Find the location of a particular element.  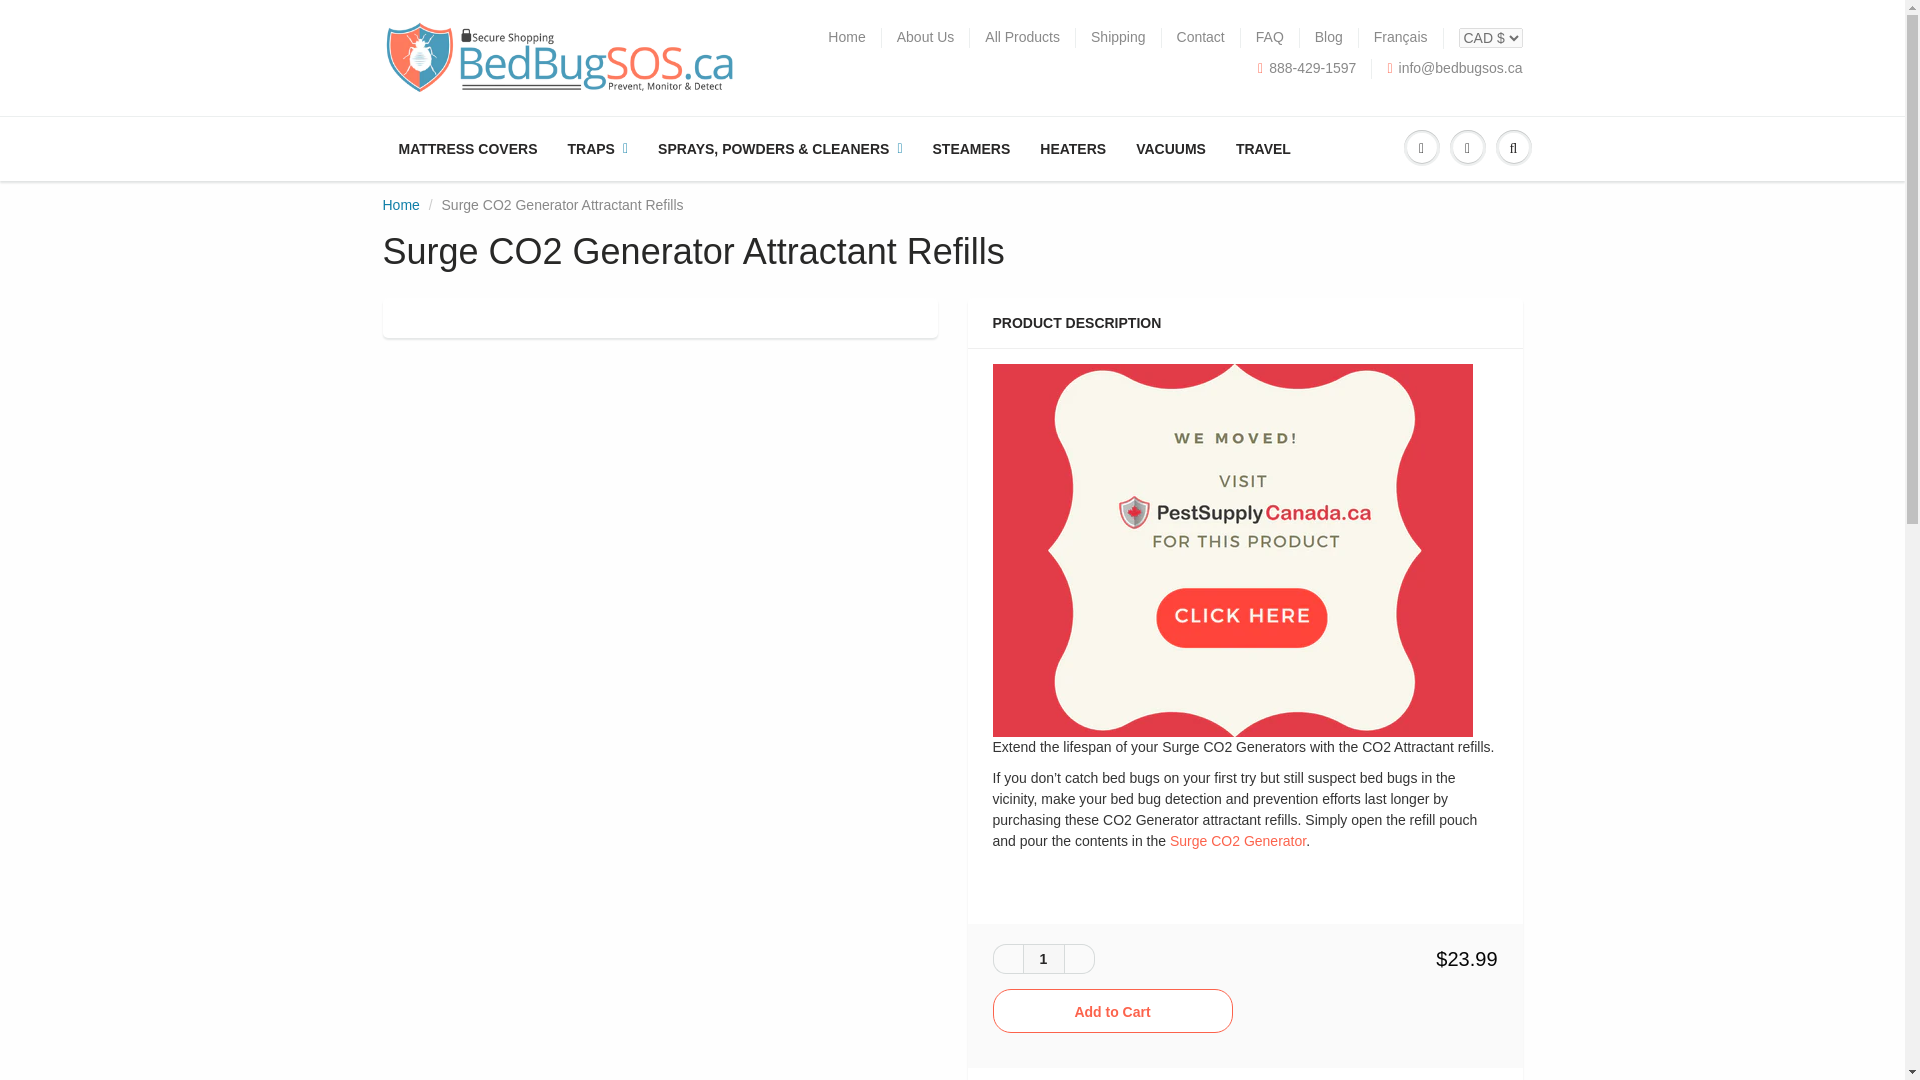

Add to Cart is located at coordinates (1112, 1010).